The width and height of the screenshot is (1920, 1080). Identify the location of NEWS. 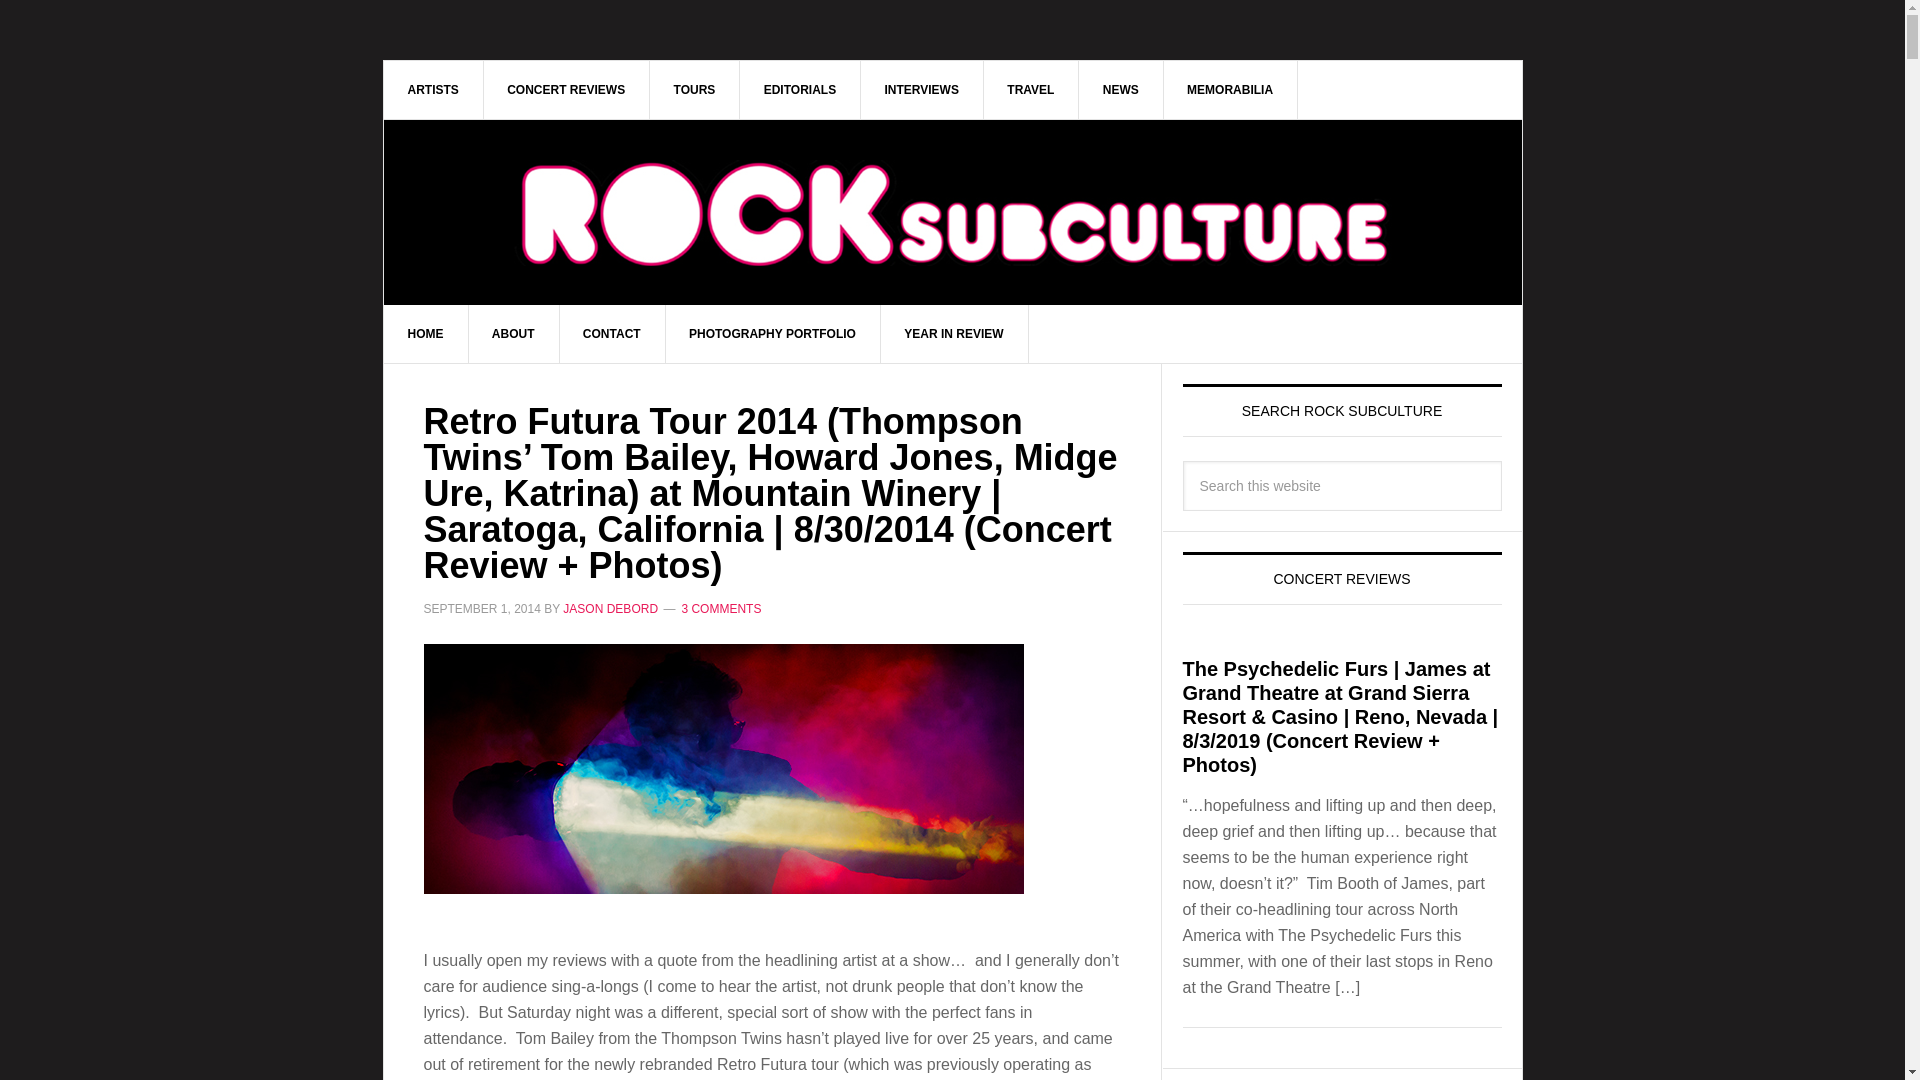
(1121, 89).